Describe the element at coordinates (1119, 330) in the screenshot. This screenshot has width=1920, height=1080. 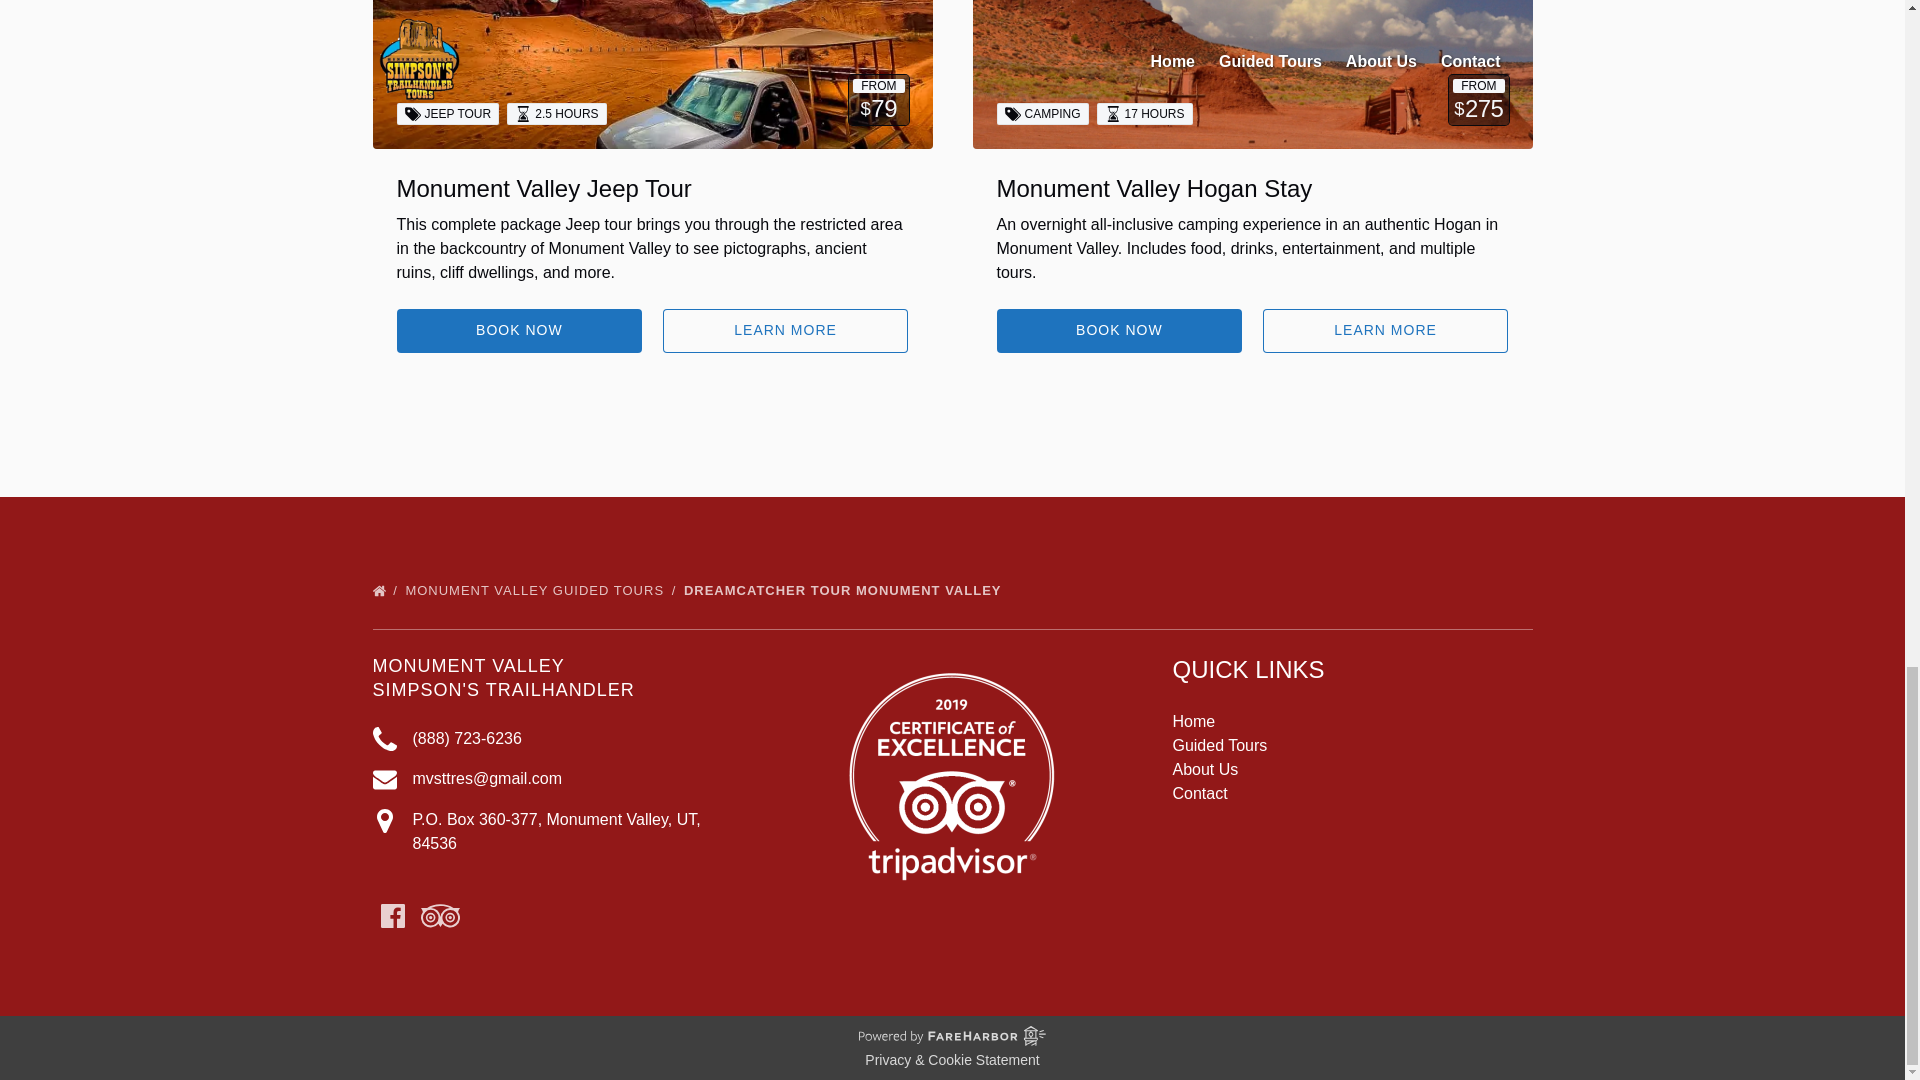
I see `BOOK NOW` at that location.